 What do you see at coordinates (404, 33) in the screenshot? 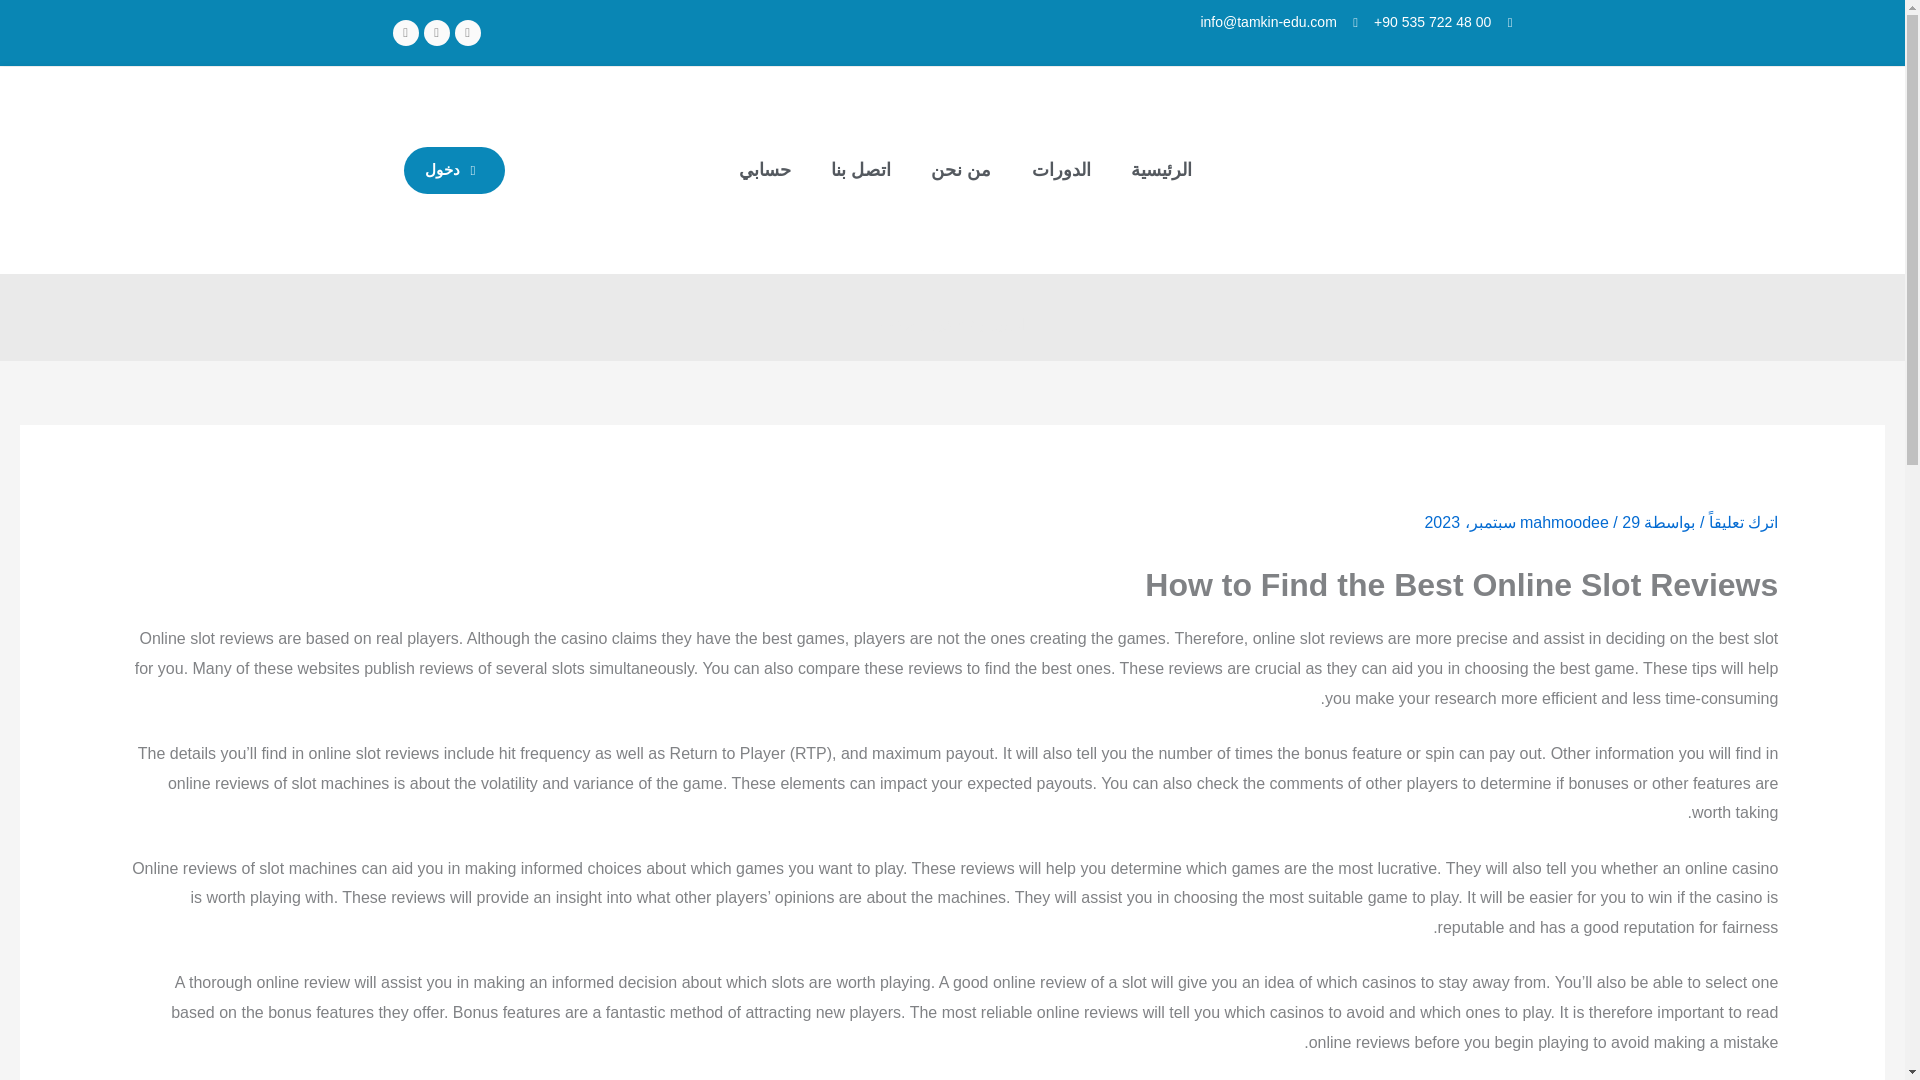
I see `Youtube` at bounding box center [404, 33].